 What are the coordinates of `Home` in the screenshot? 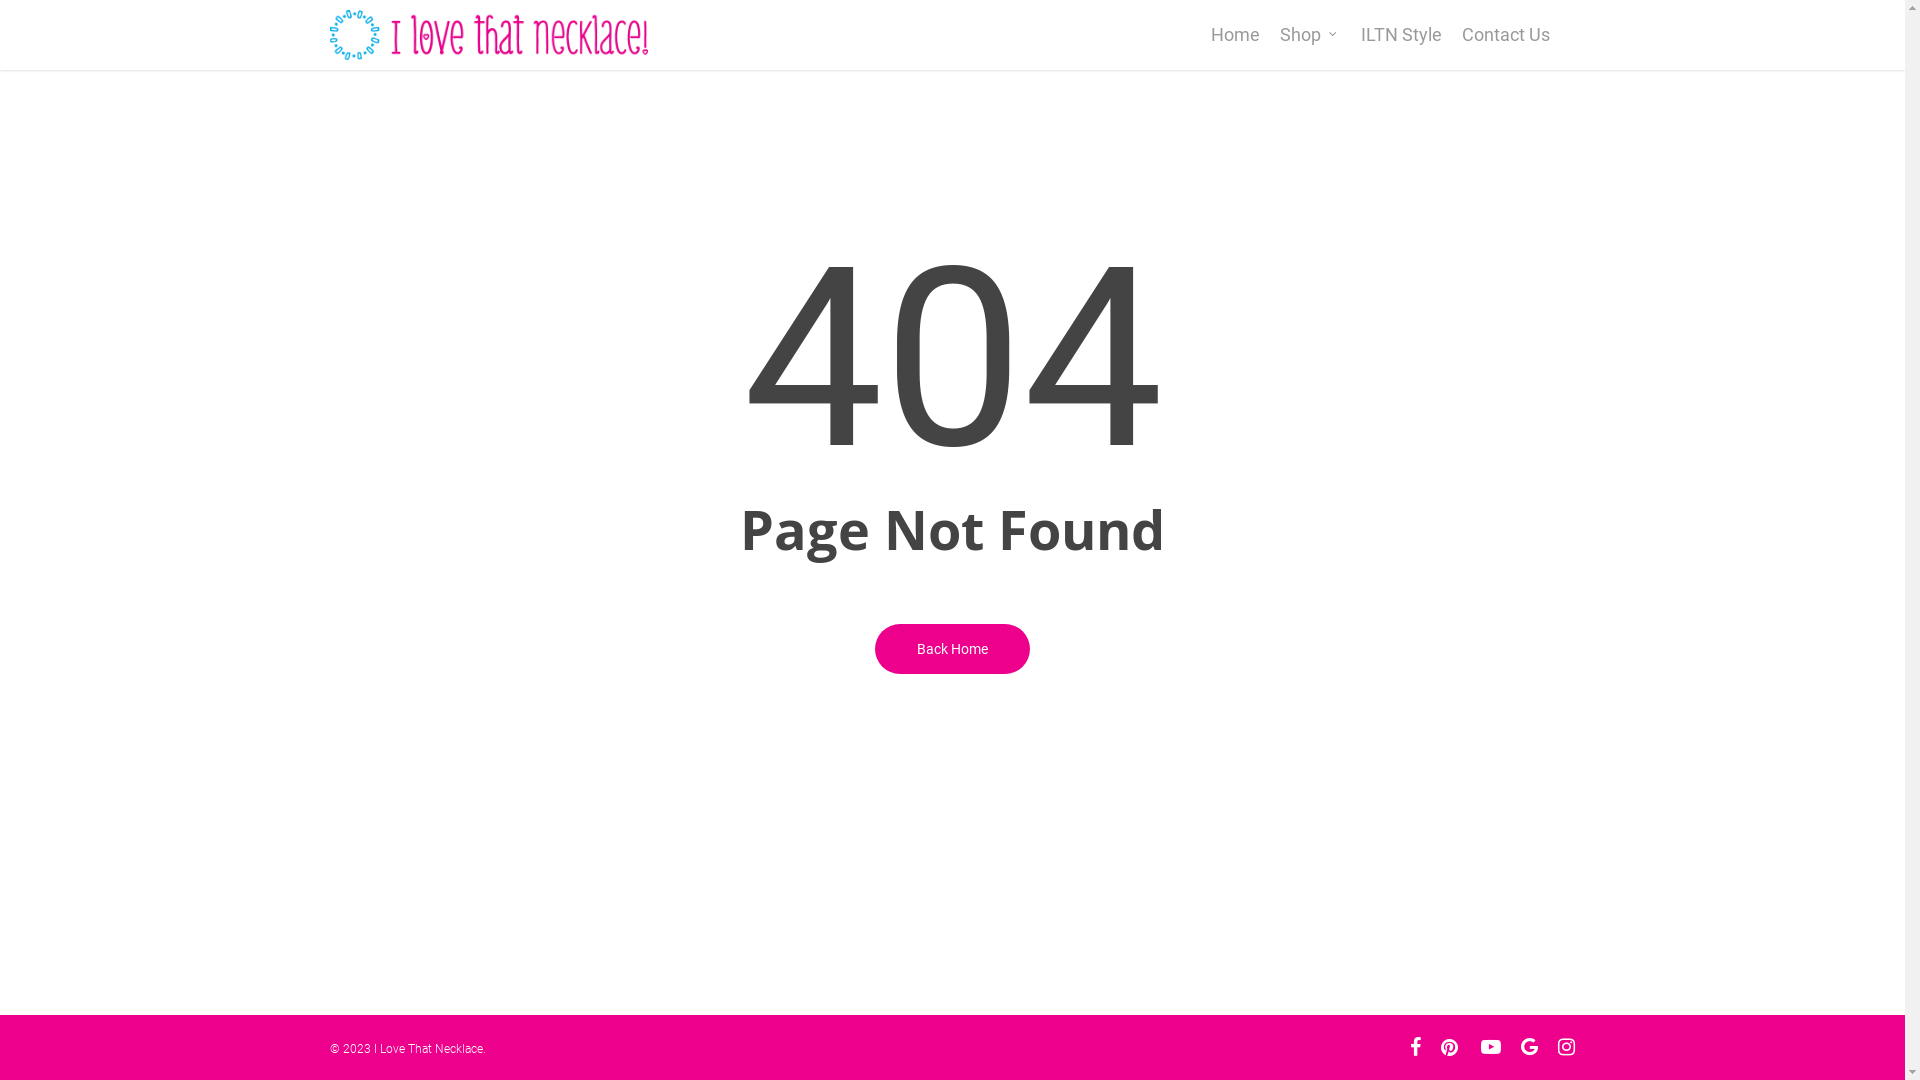 It's located at (1236, 35).